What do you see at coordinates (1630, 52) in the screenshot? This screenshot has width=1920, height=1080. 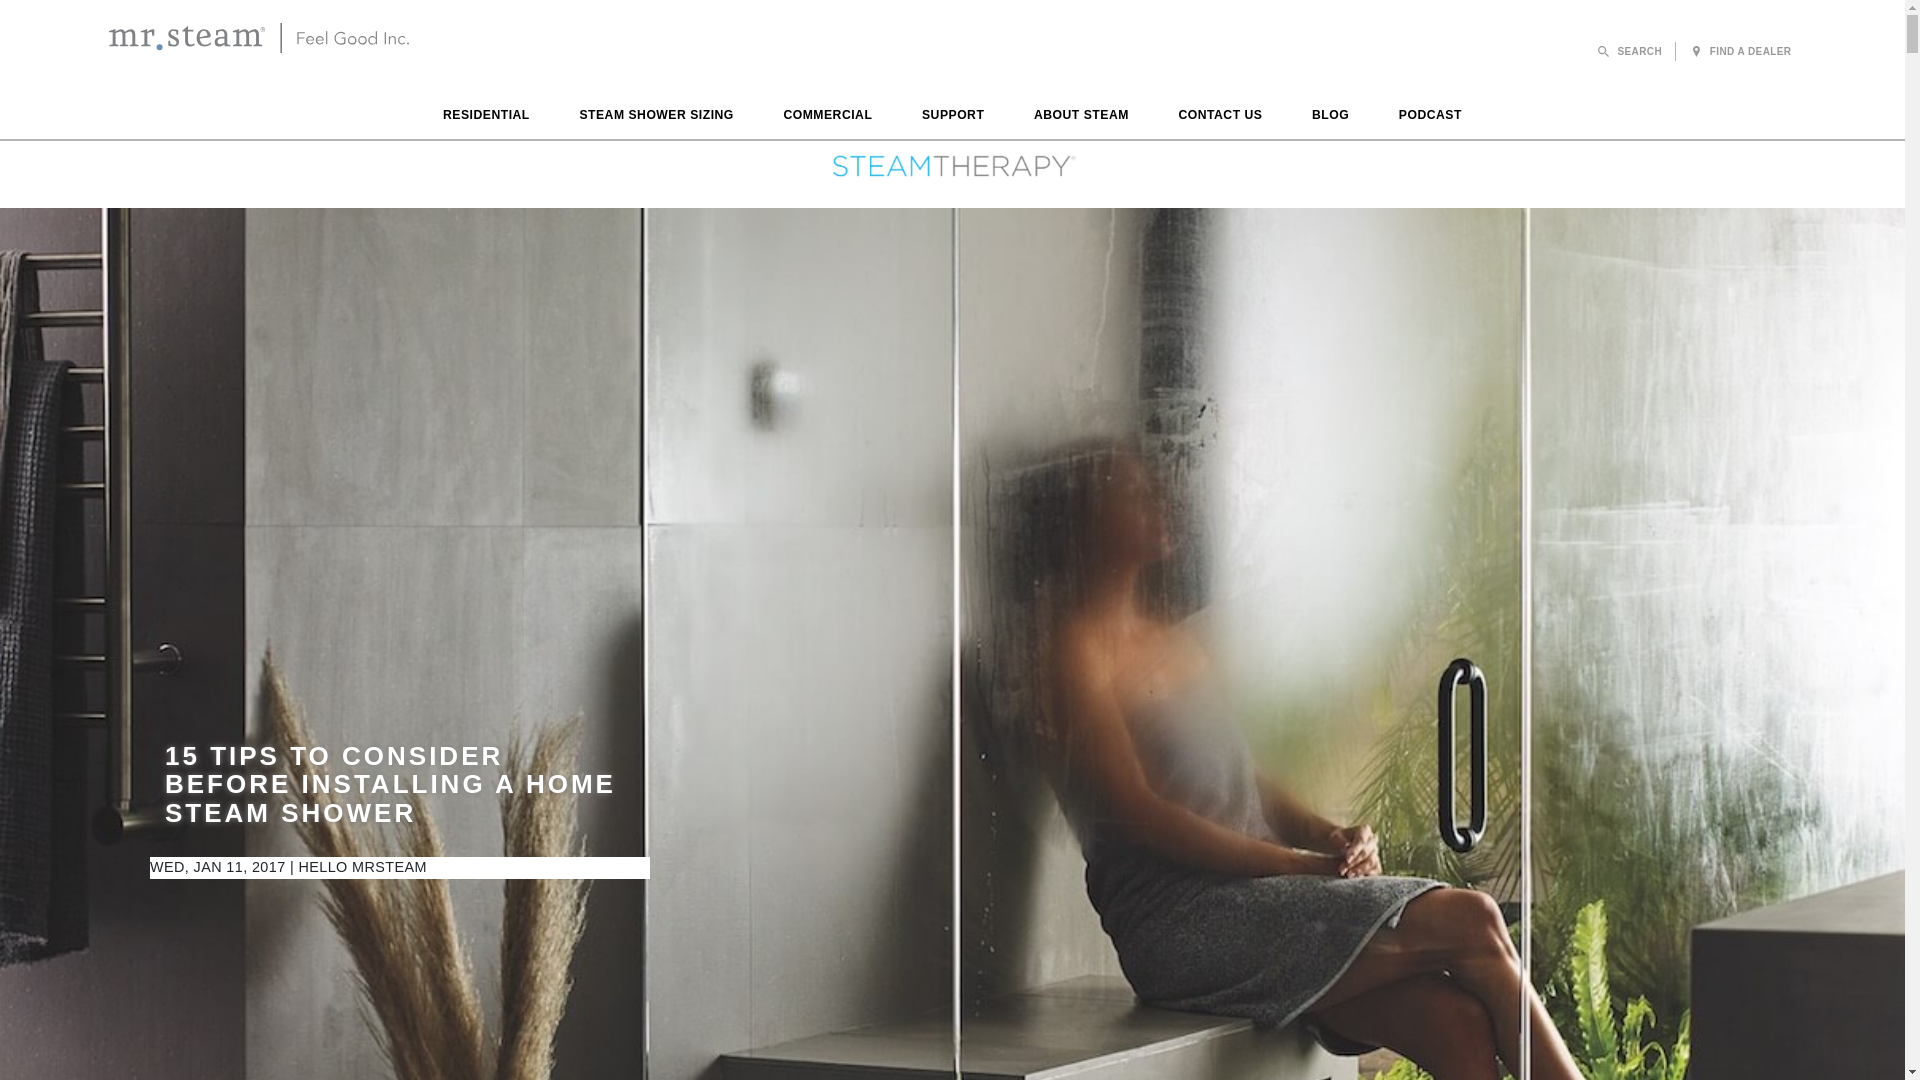 I see `SEARCH` at bounding box center [1630, 52].